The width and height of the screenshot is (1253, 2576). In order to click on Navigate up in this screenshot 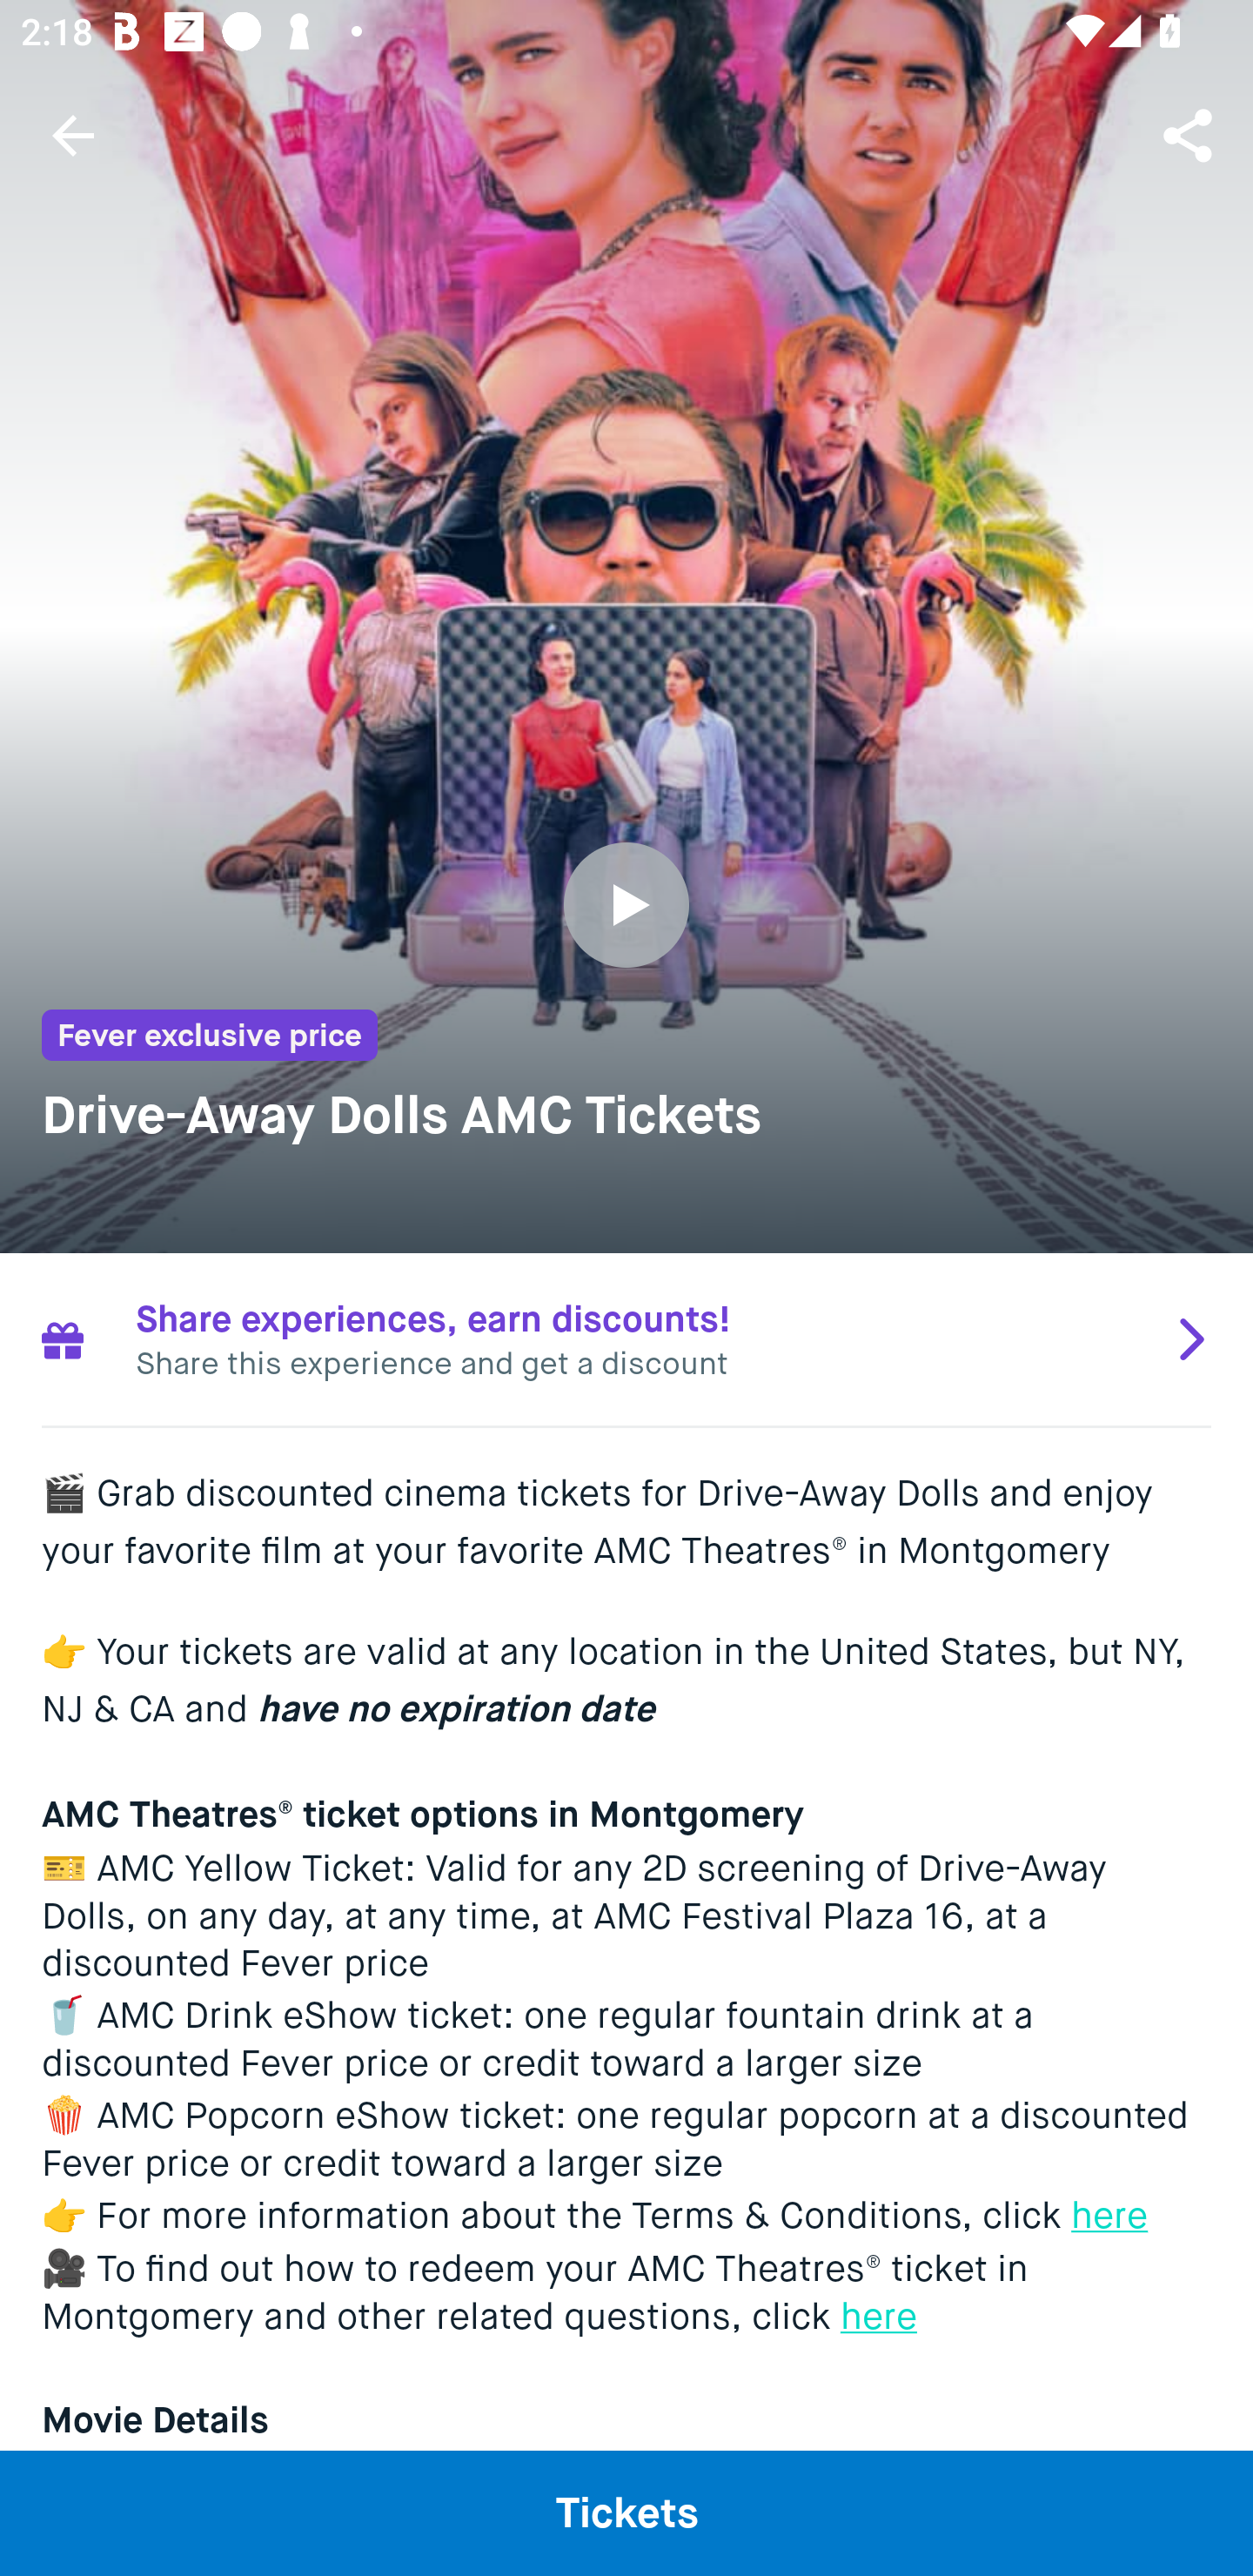, I will do `click(73, 135)`.